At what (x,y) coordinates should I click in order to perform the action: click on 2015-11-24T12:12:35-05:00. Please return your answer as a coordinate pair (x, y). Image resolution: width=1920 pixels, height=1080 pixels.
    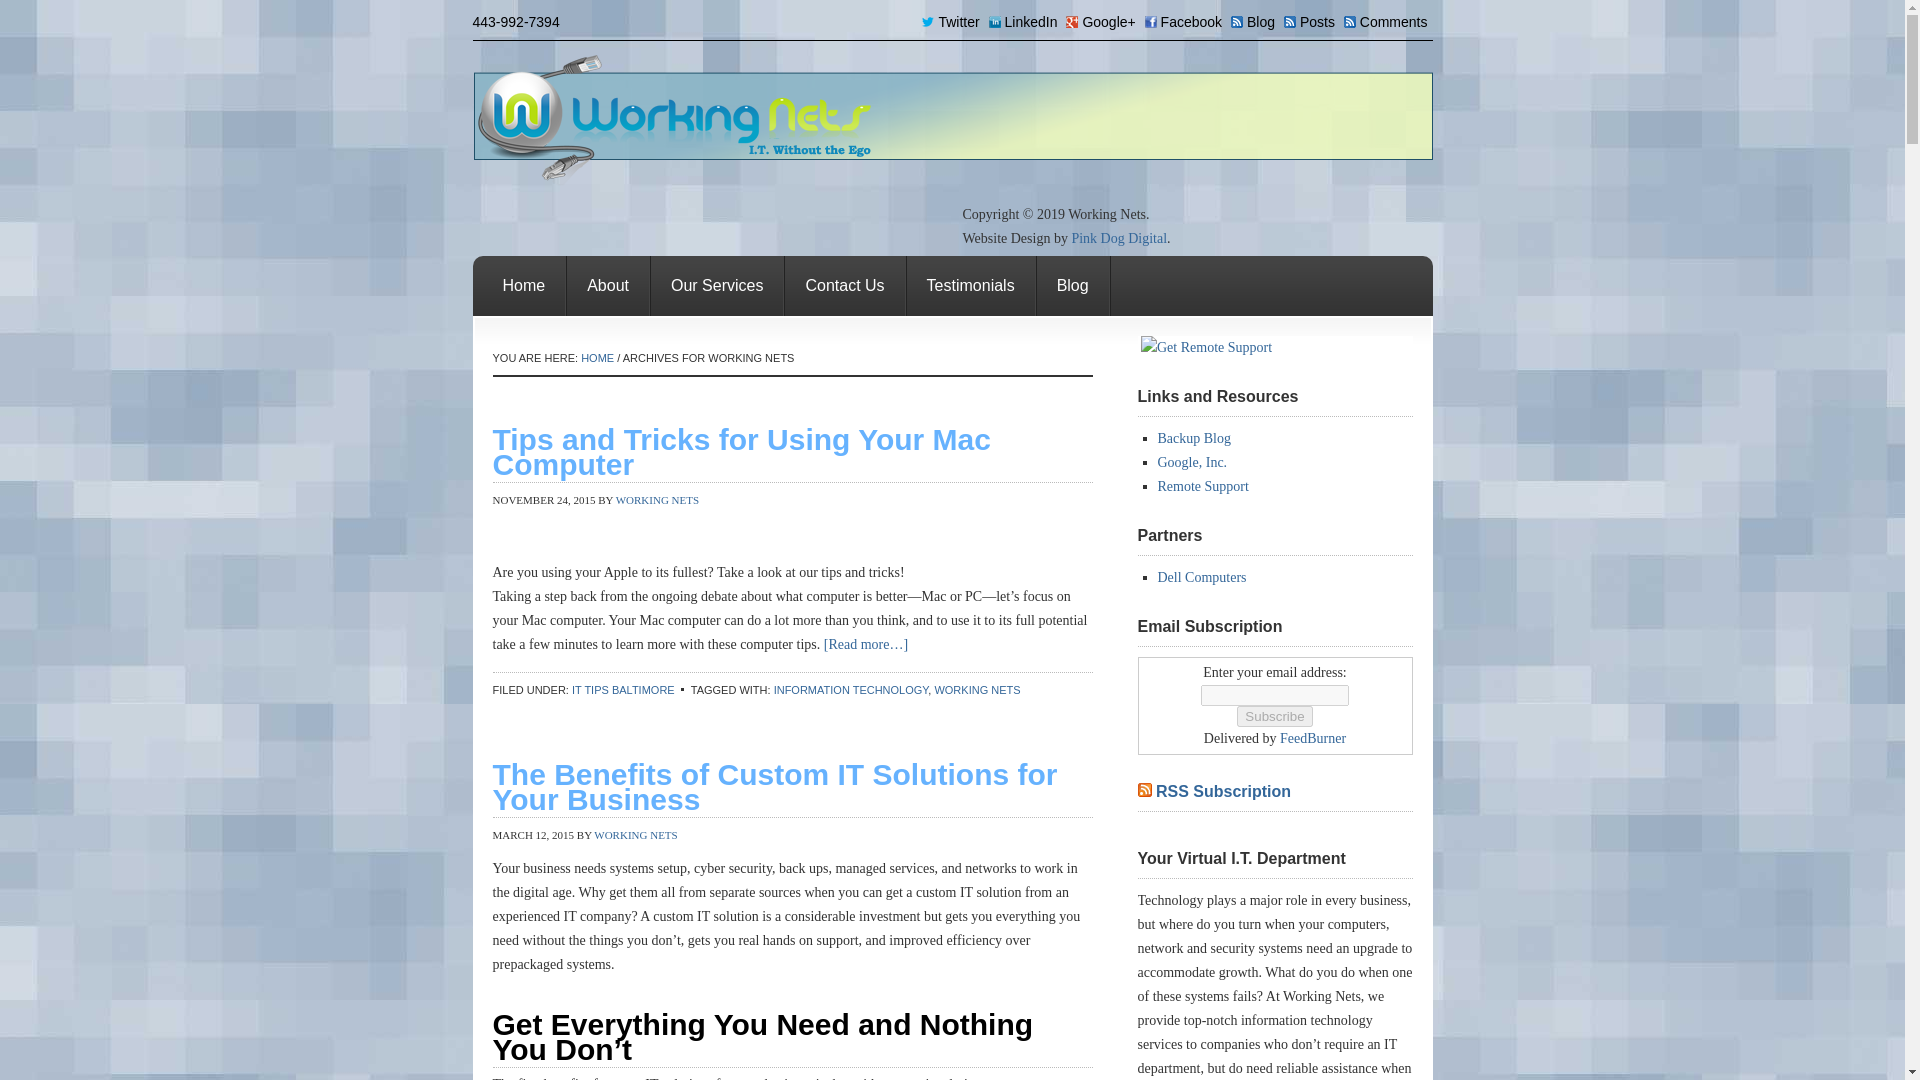
    Looking at the image, I should click on (543, 500).